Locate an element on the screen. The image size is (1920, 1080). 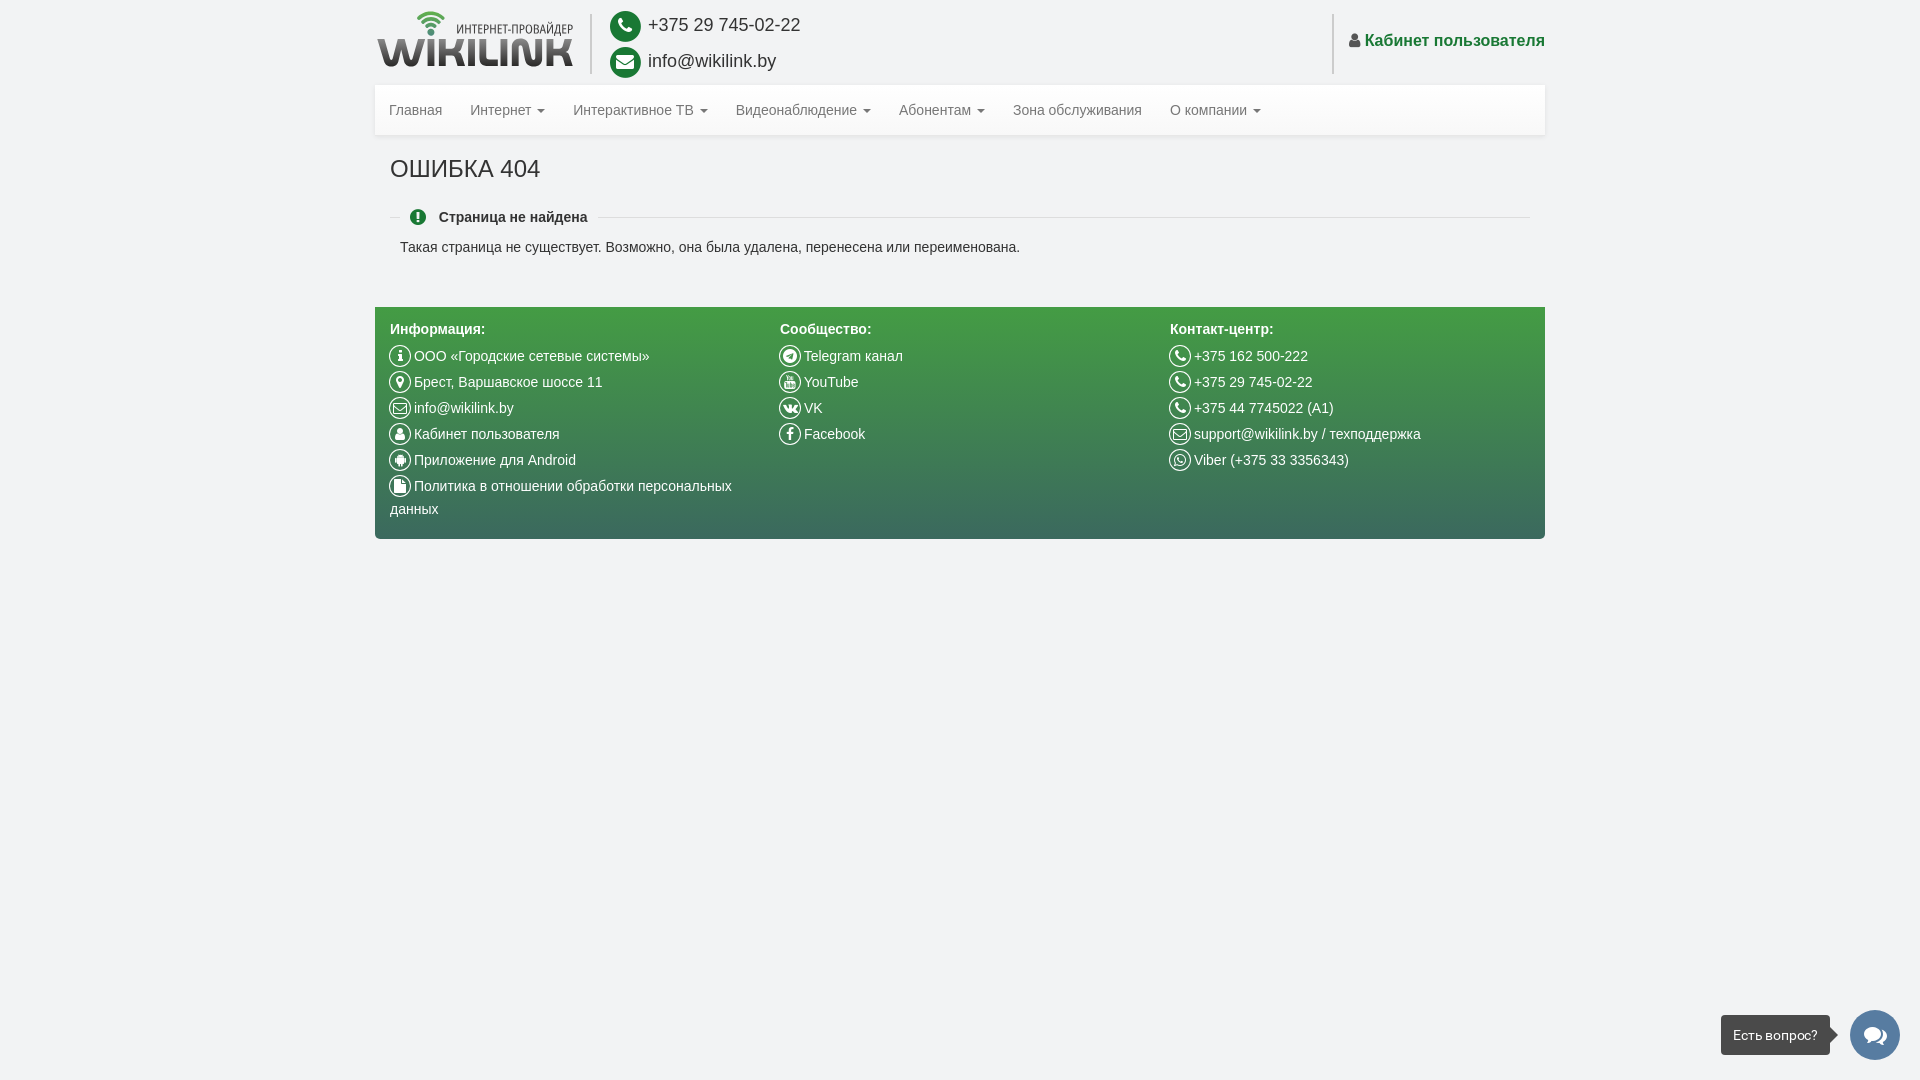
Facebook is located at coordinates (822, 434).